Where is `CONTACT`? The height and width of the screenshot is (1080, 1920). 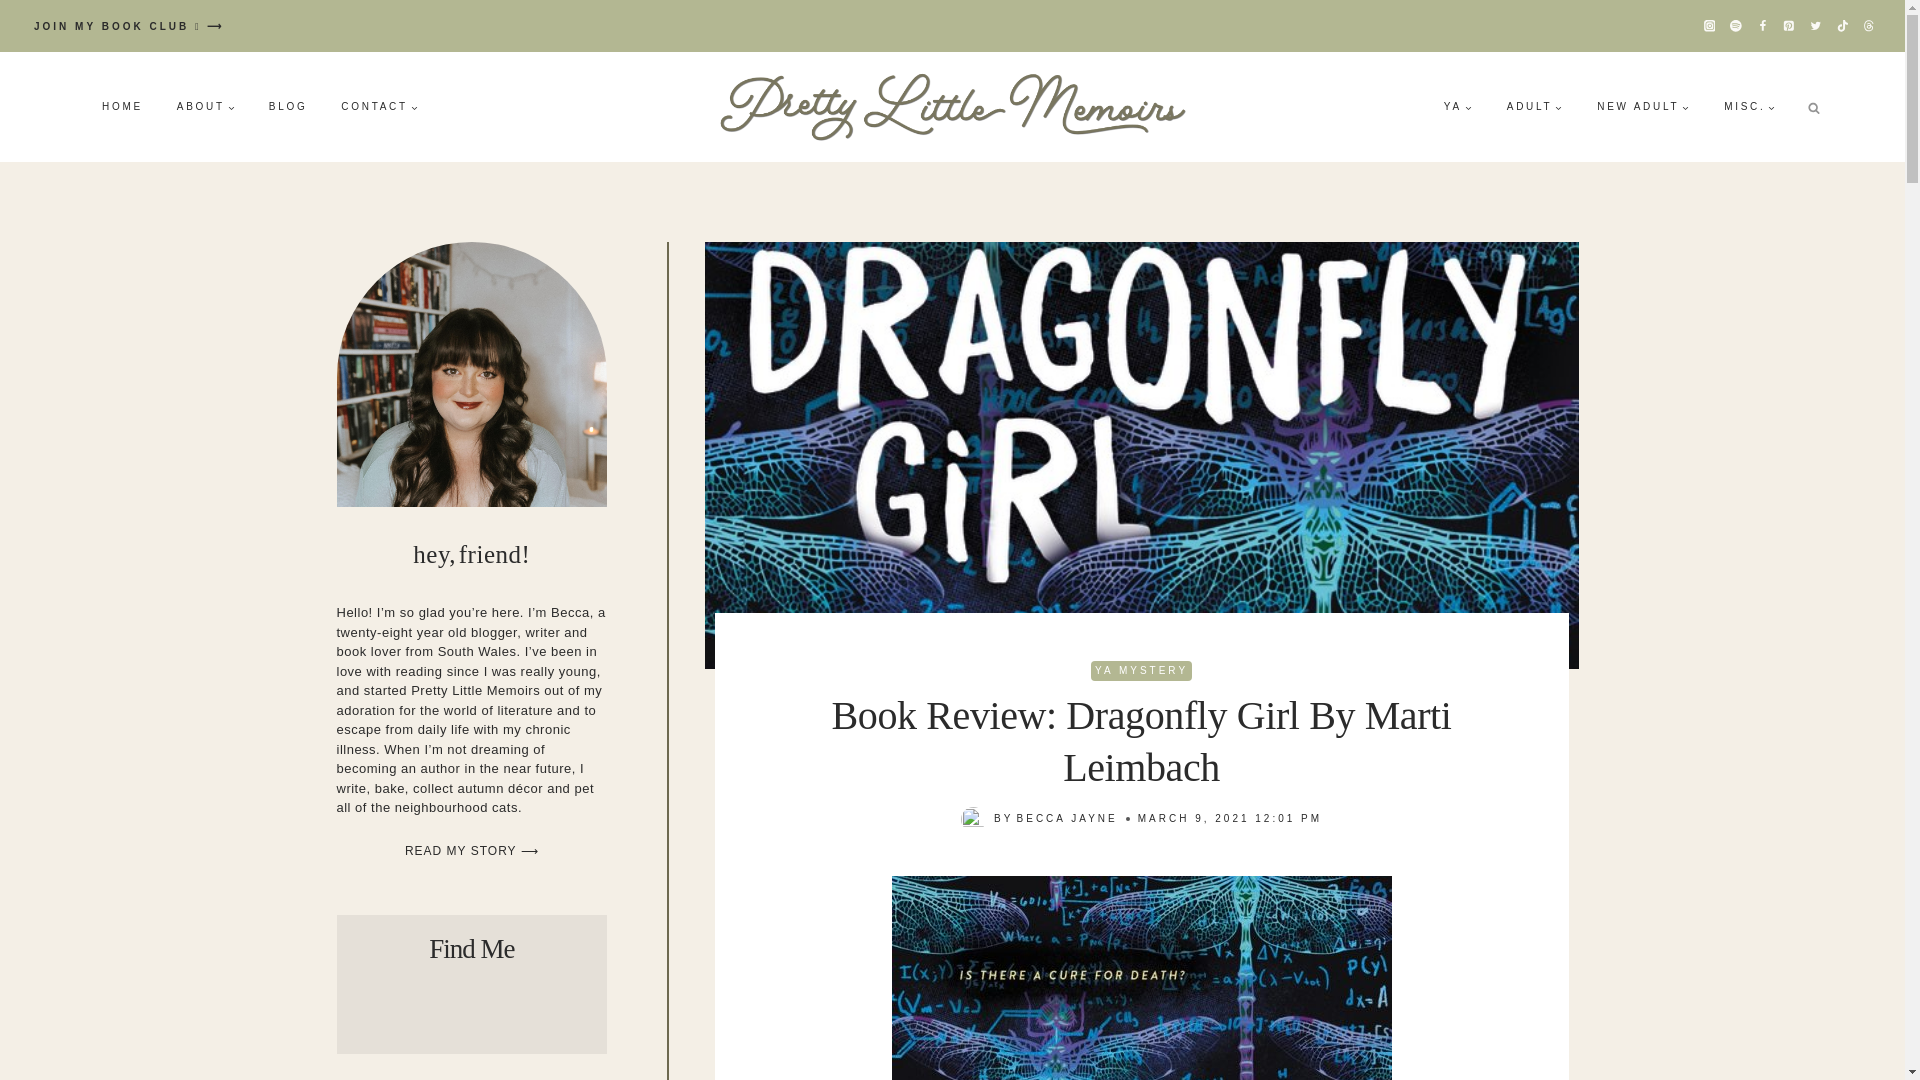 CONTACT is located at coordinates (380, 106).